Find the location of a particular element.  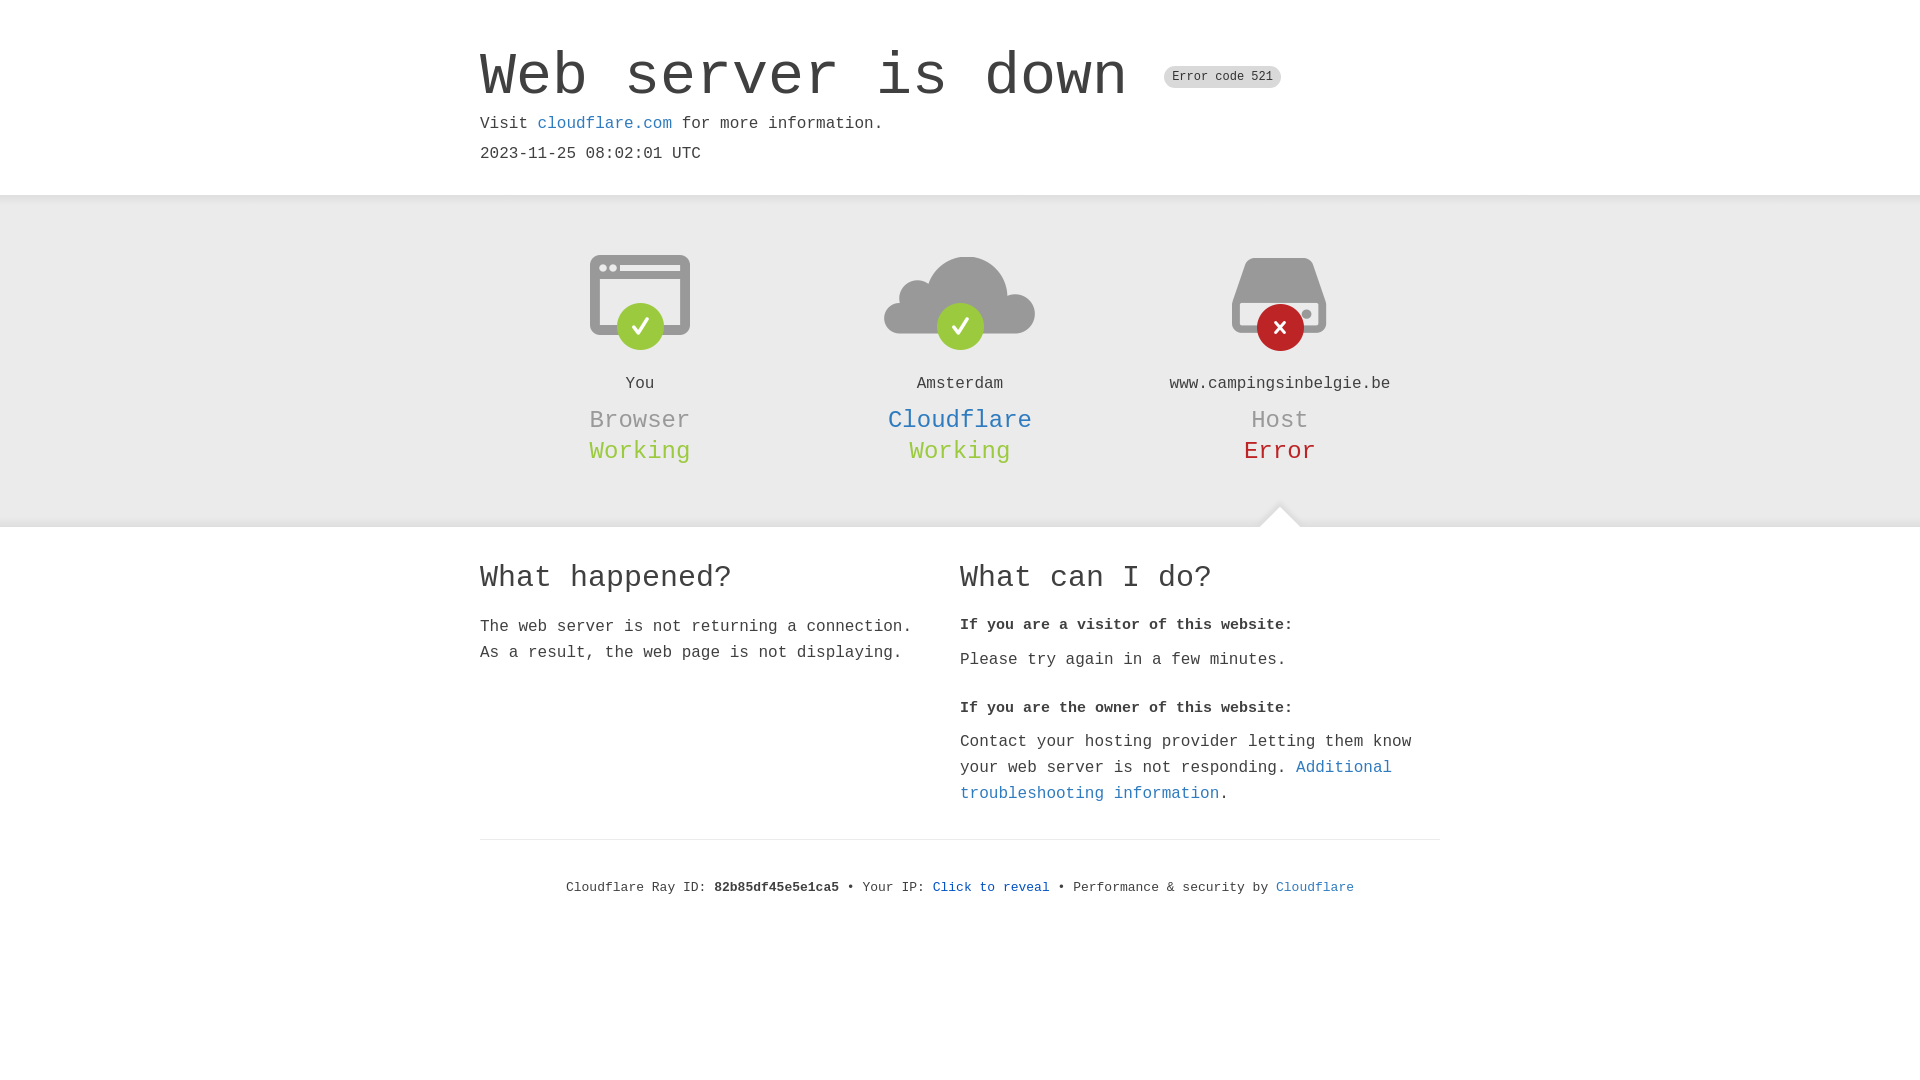

cloudflare.com is located at coordinates (605, 124).